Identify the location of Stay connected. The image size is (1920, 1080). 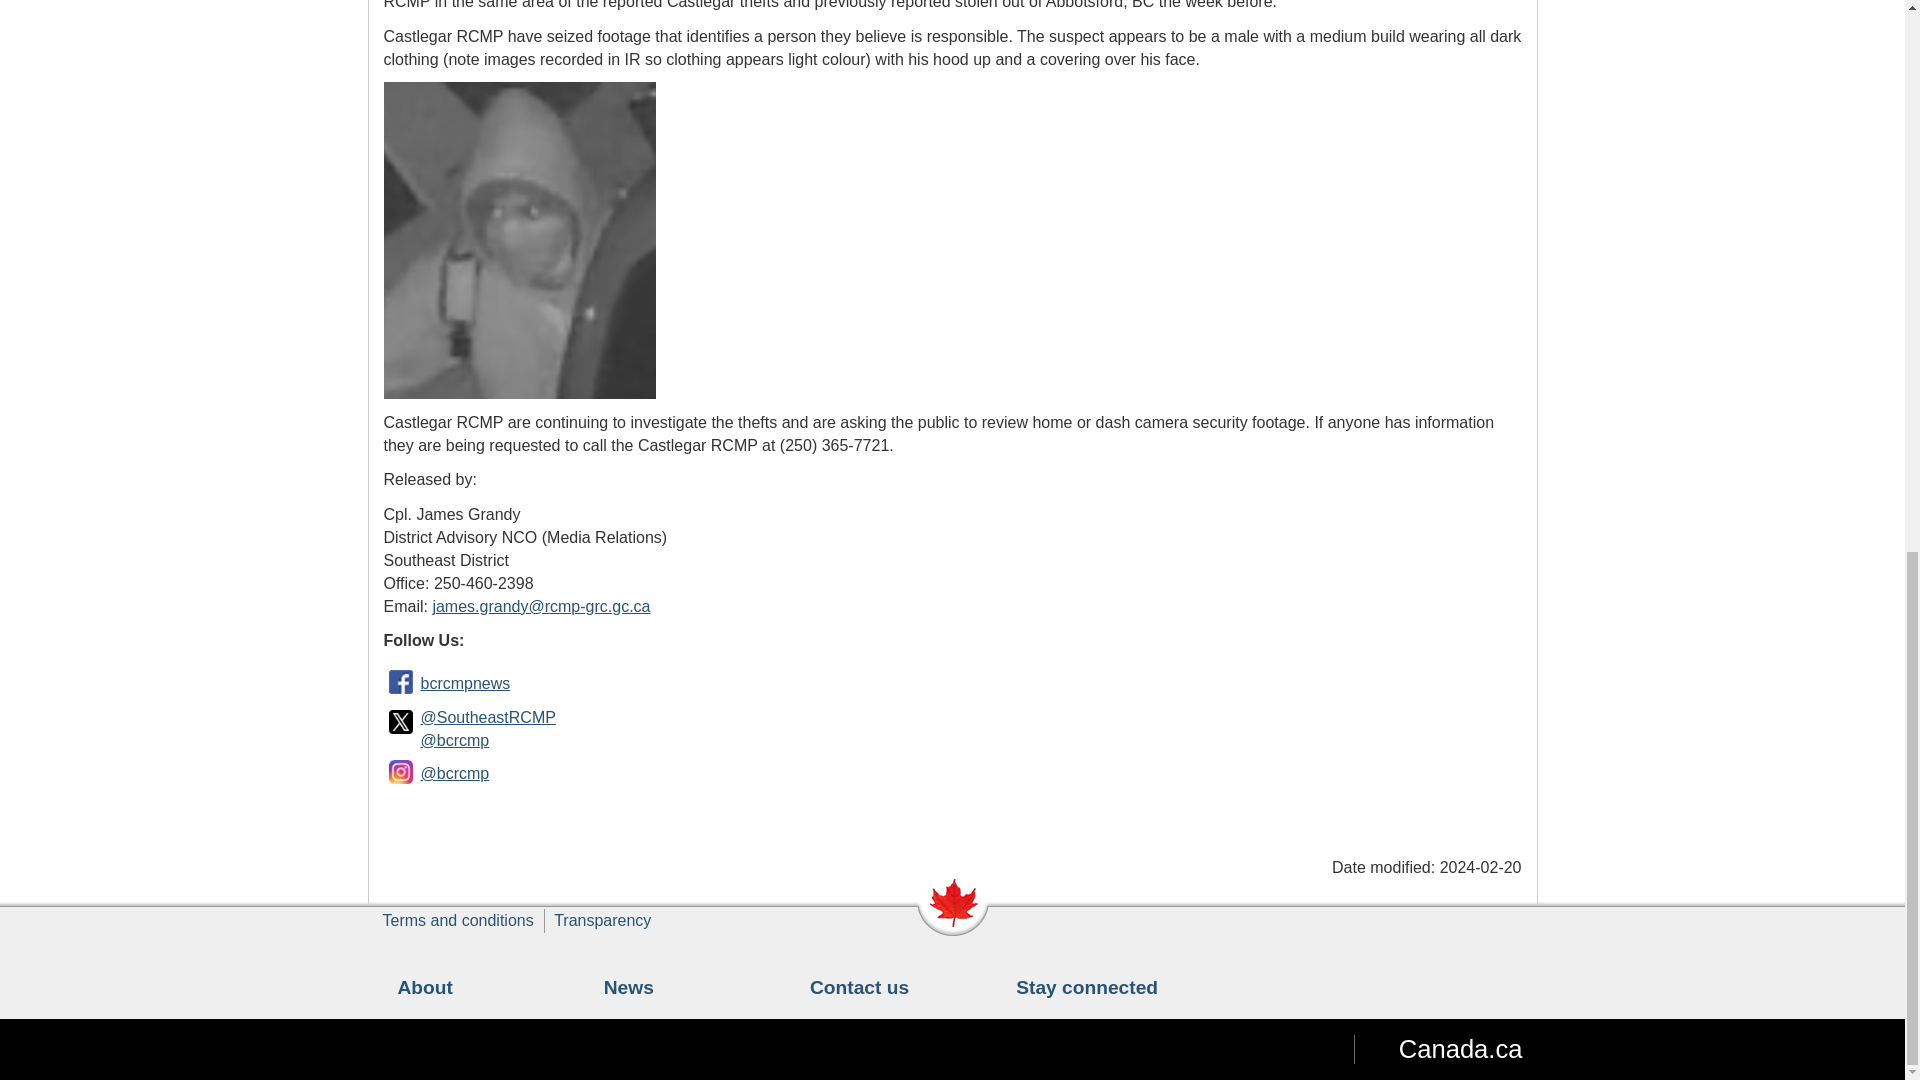
(1086, 987).